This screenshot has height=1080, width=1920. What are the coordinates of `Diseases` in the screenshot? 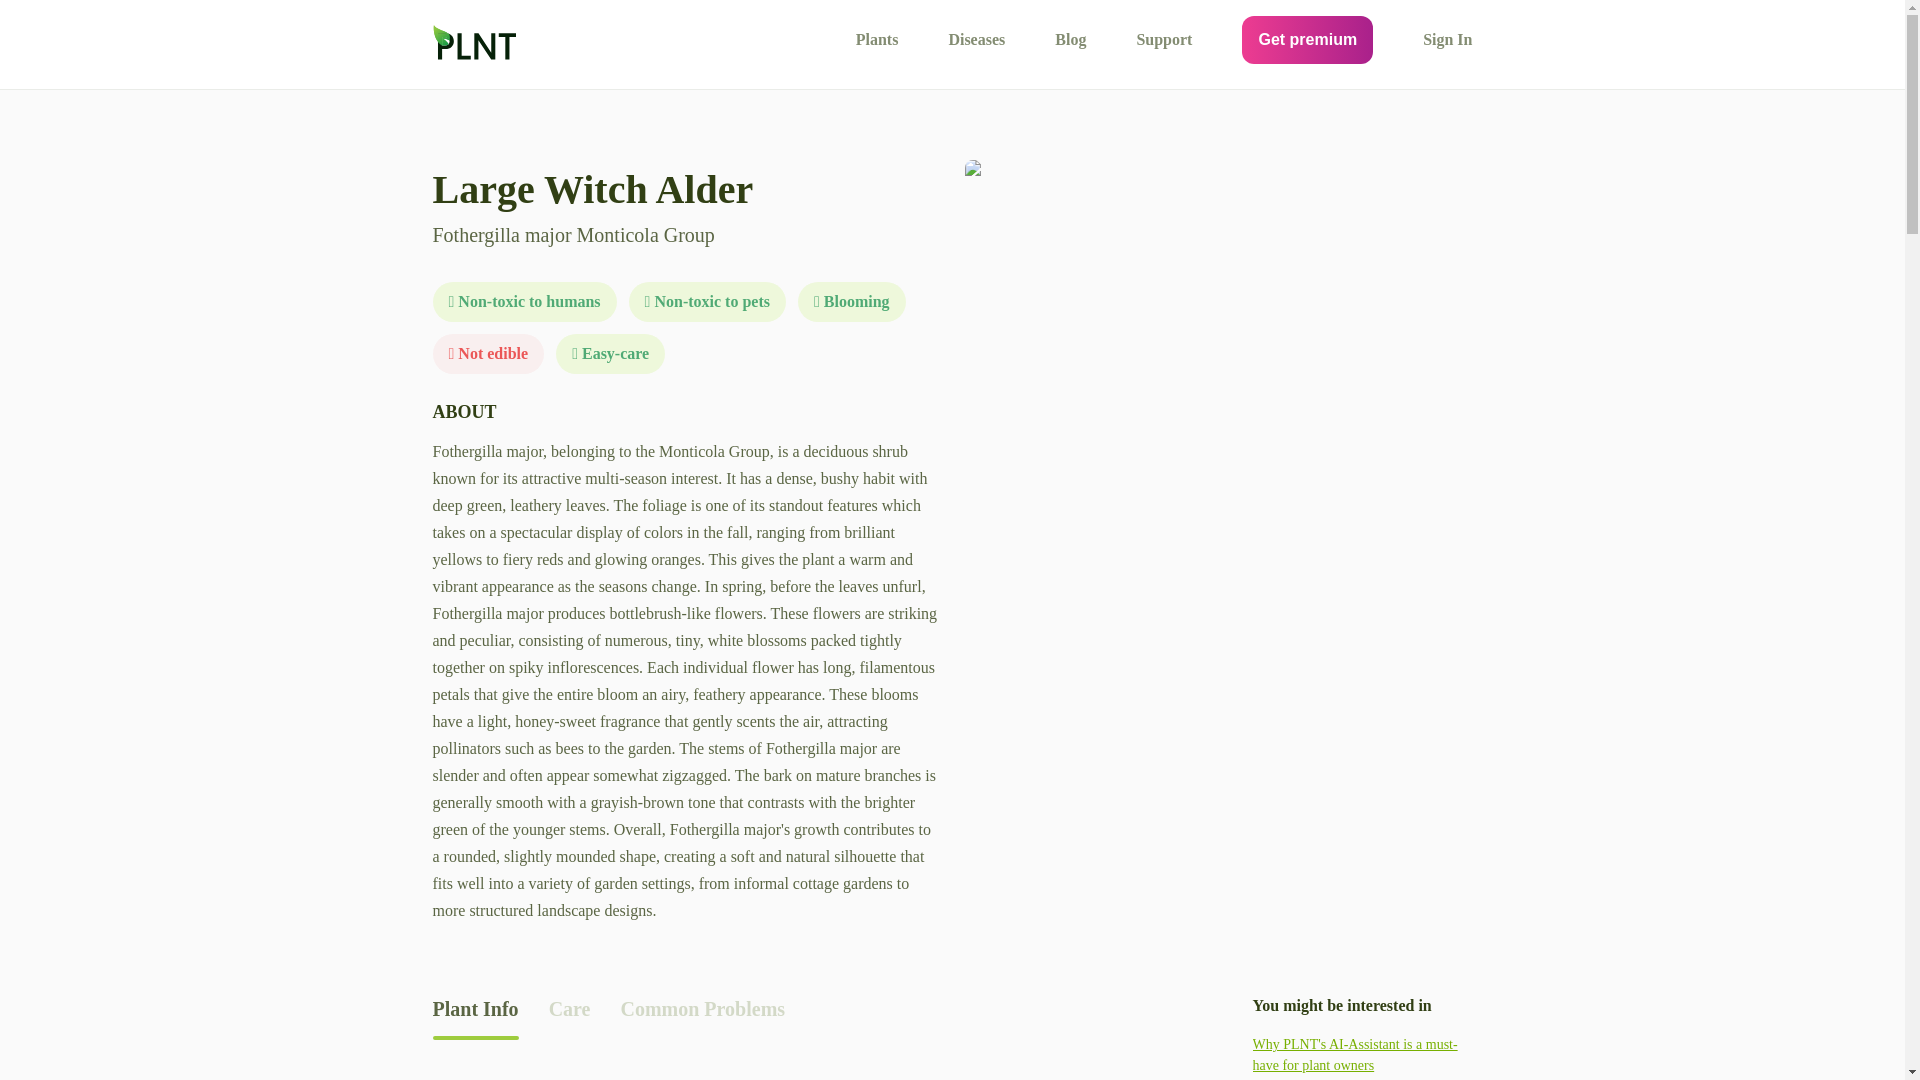 It's located at (976, 40).